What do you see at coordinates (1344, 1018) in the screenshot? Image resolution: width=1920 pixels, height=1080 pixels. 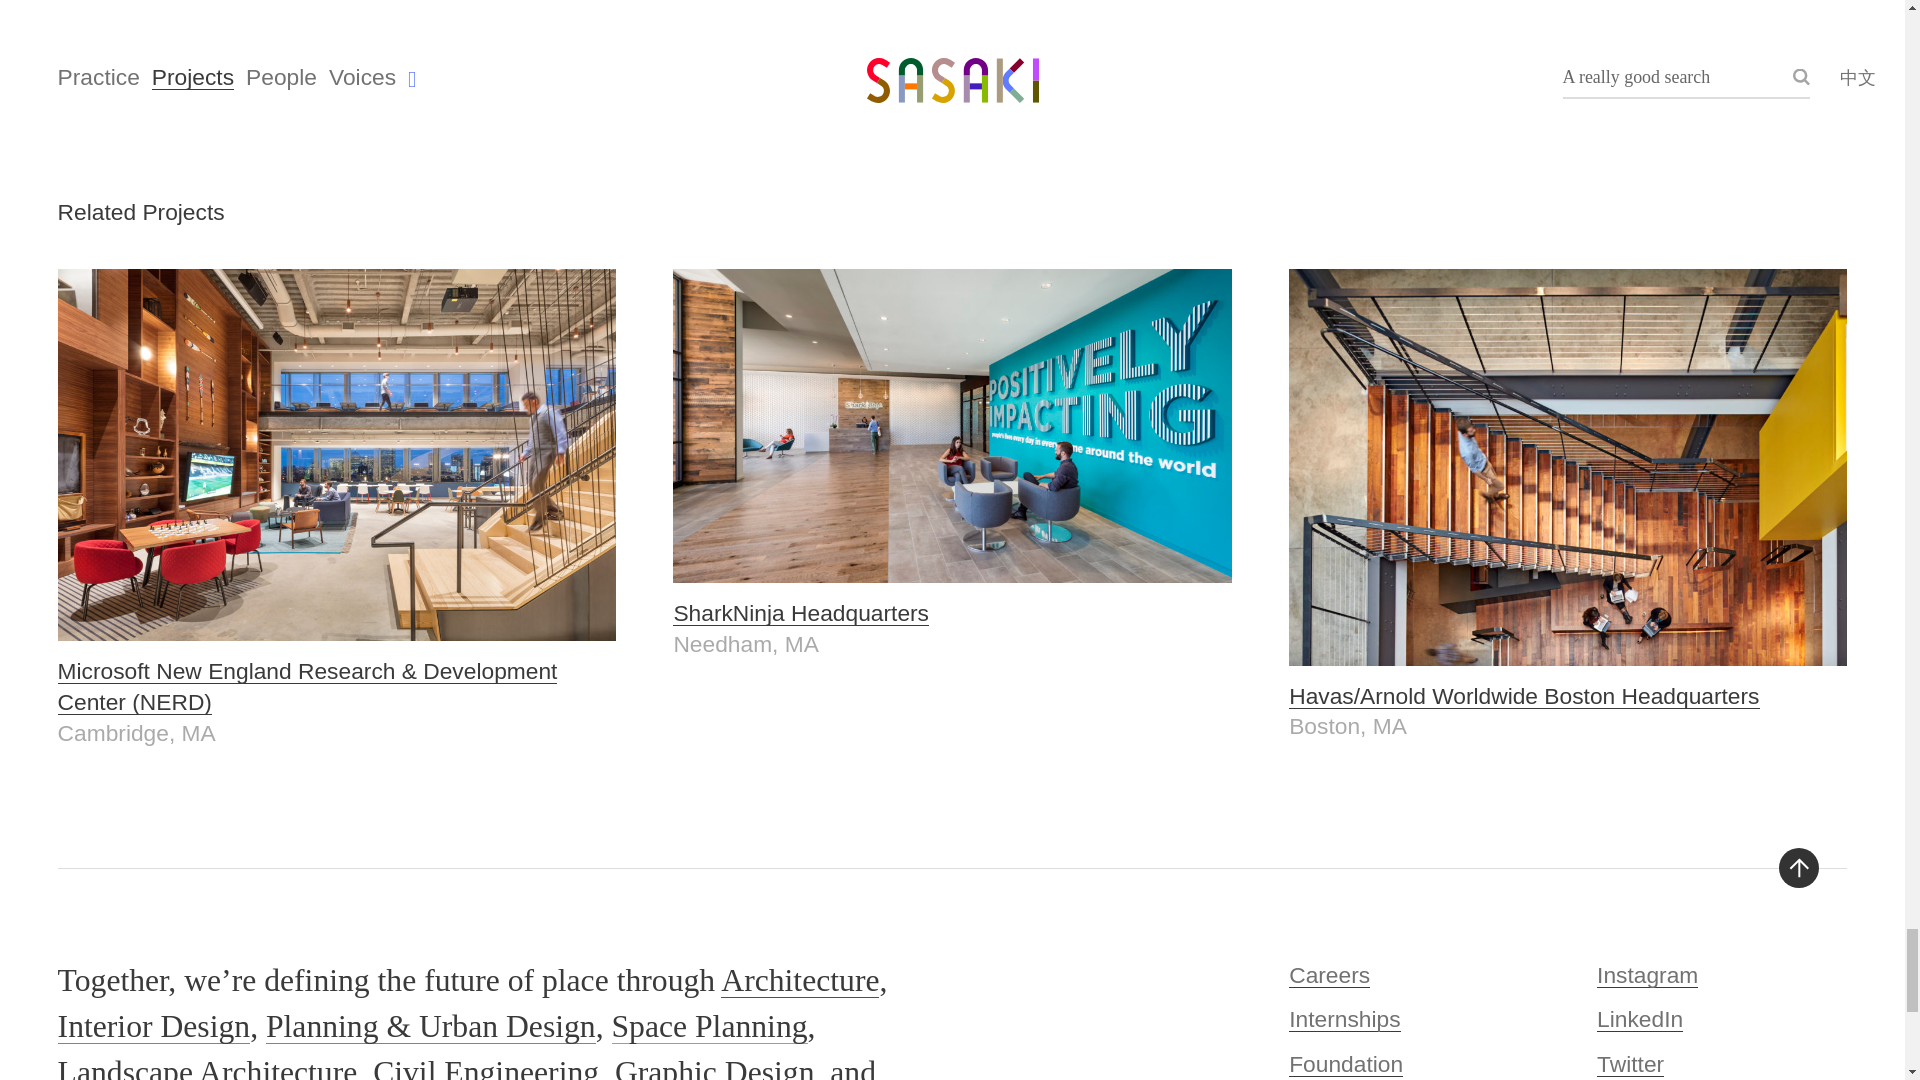 I see `Internships` at bounding box center [1344, 1018].